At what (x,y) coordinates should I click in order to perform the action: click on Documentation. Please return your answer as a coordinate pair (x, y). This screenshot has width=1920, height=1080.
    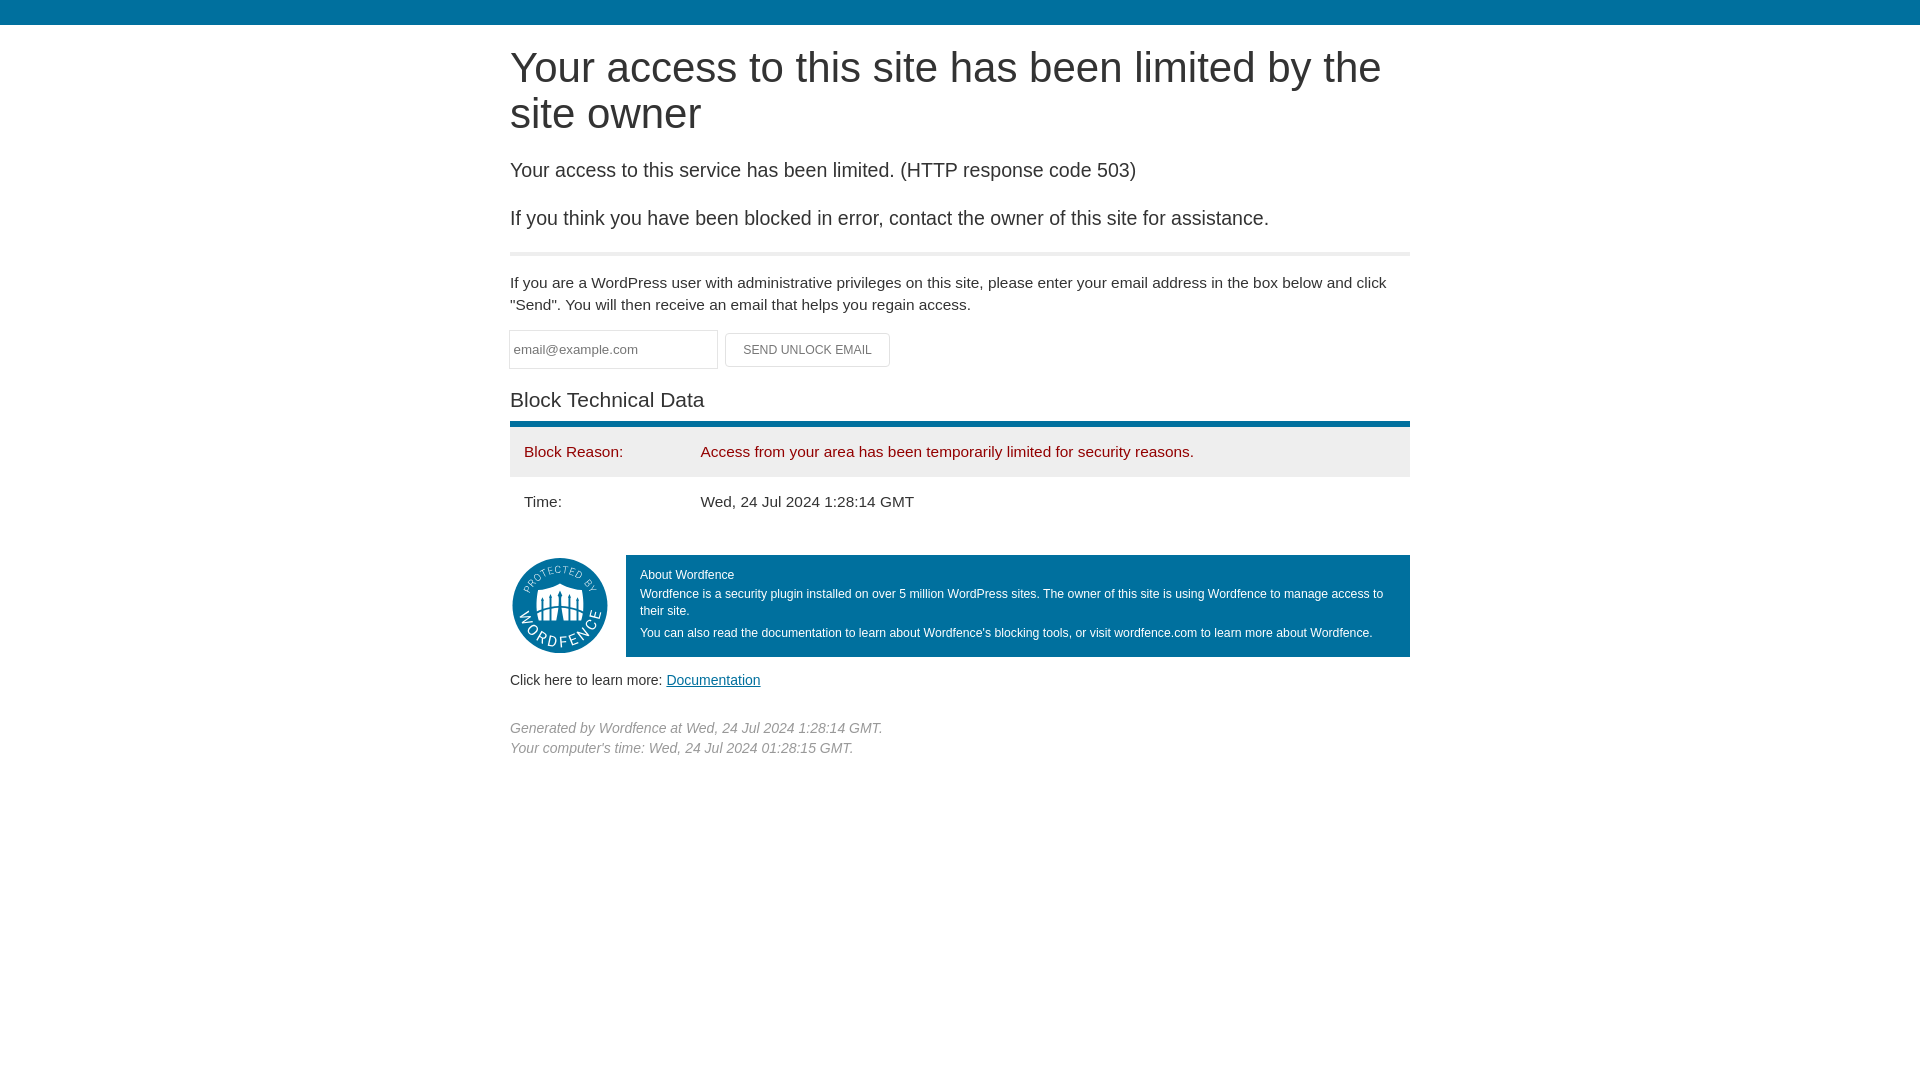
    Looking at the image, I should click on (713, 679).